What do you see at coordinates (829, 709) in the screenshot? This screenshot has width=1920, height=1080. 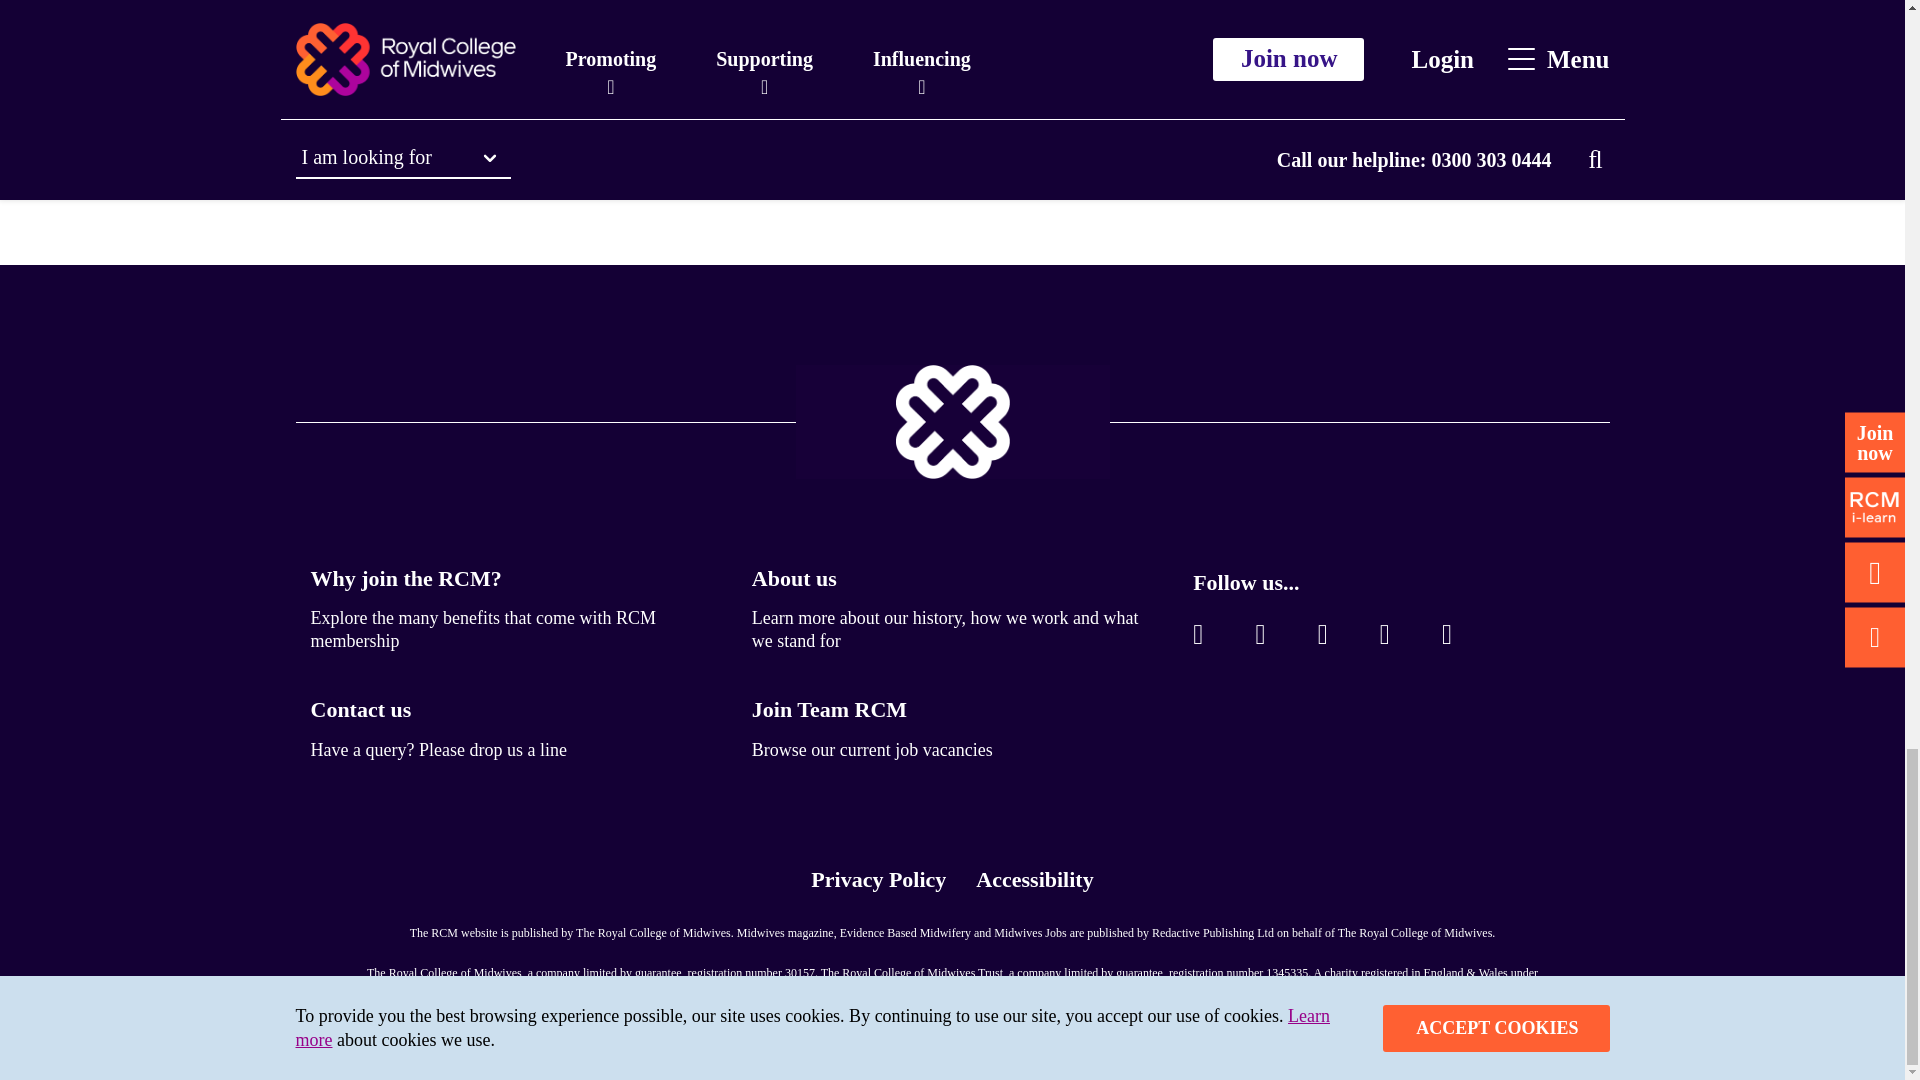 I see `Join Team RCM` at bounding box center [829, 709].